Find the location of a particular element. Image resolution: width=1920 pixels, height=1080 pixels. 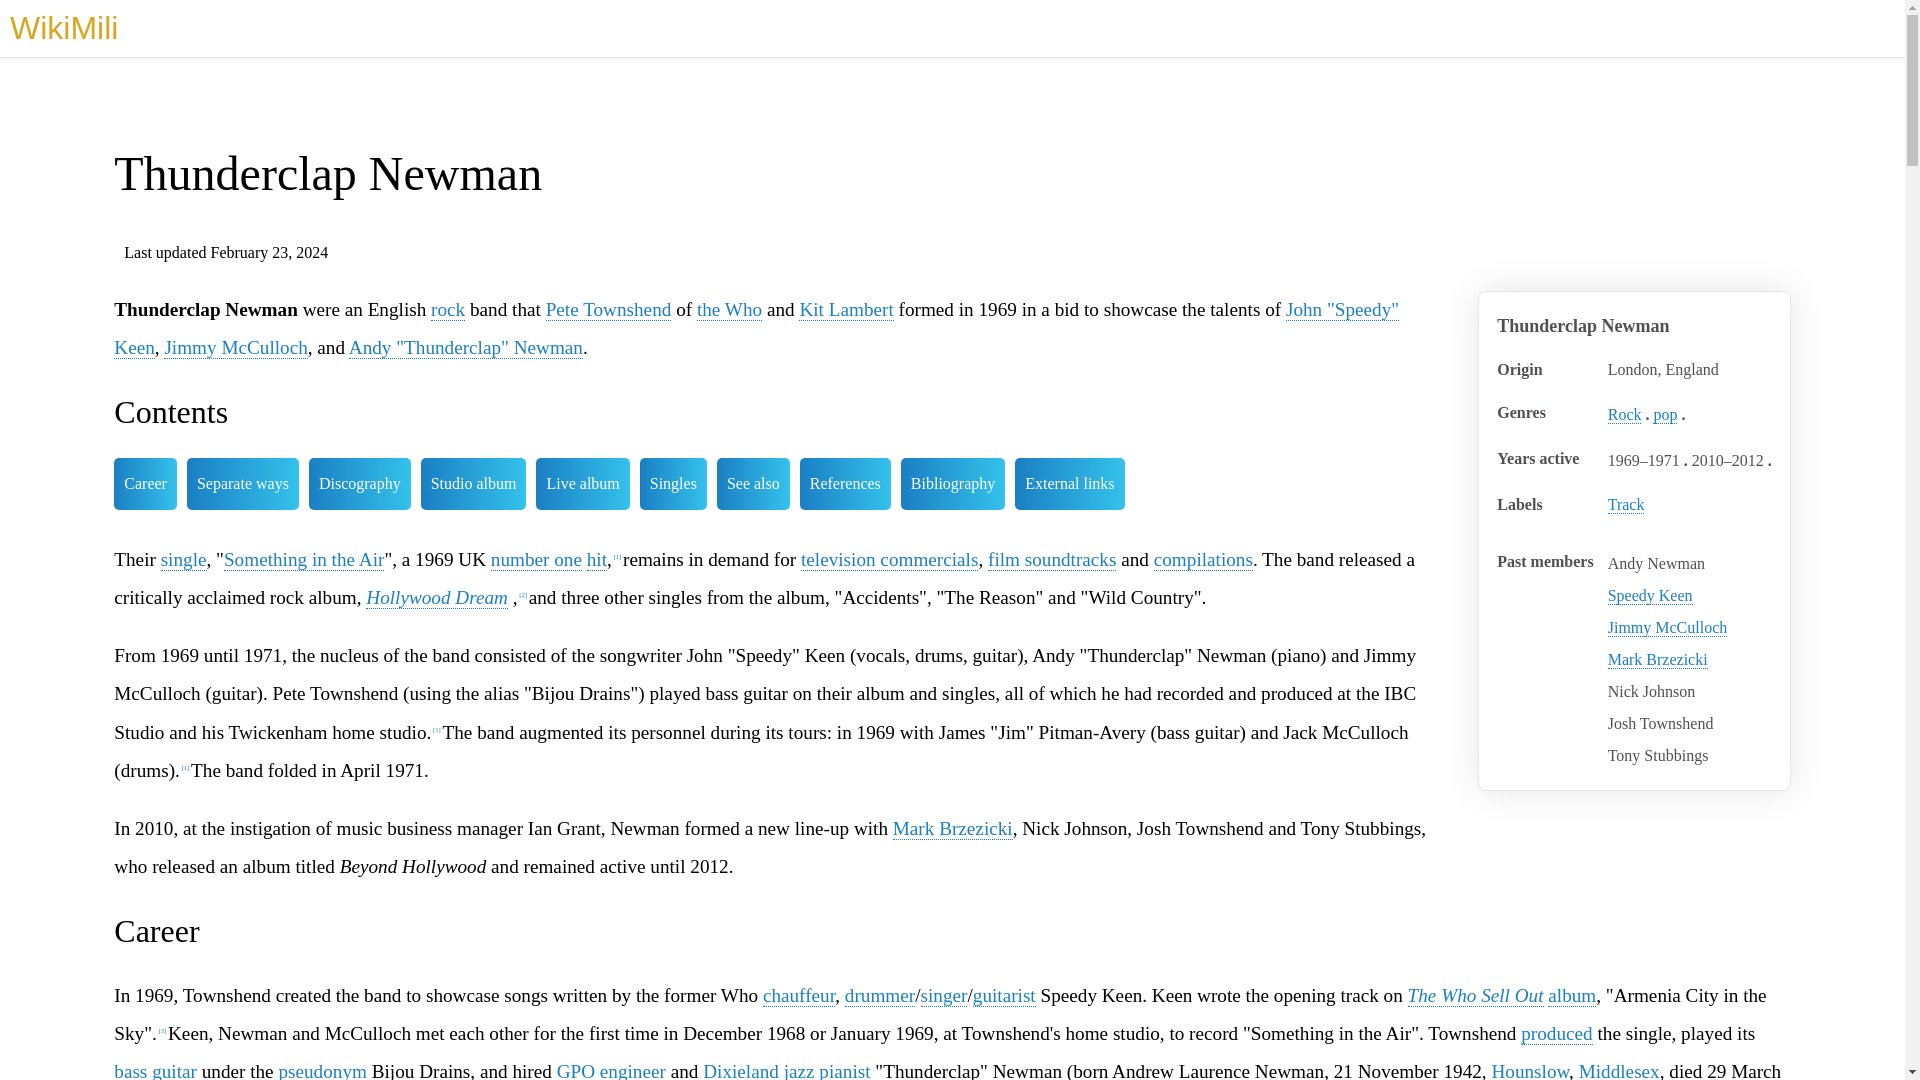

Jimmy McCulloch is located at coordinates (235, 347).